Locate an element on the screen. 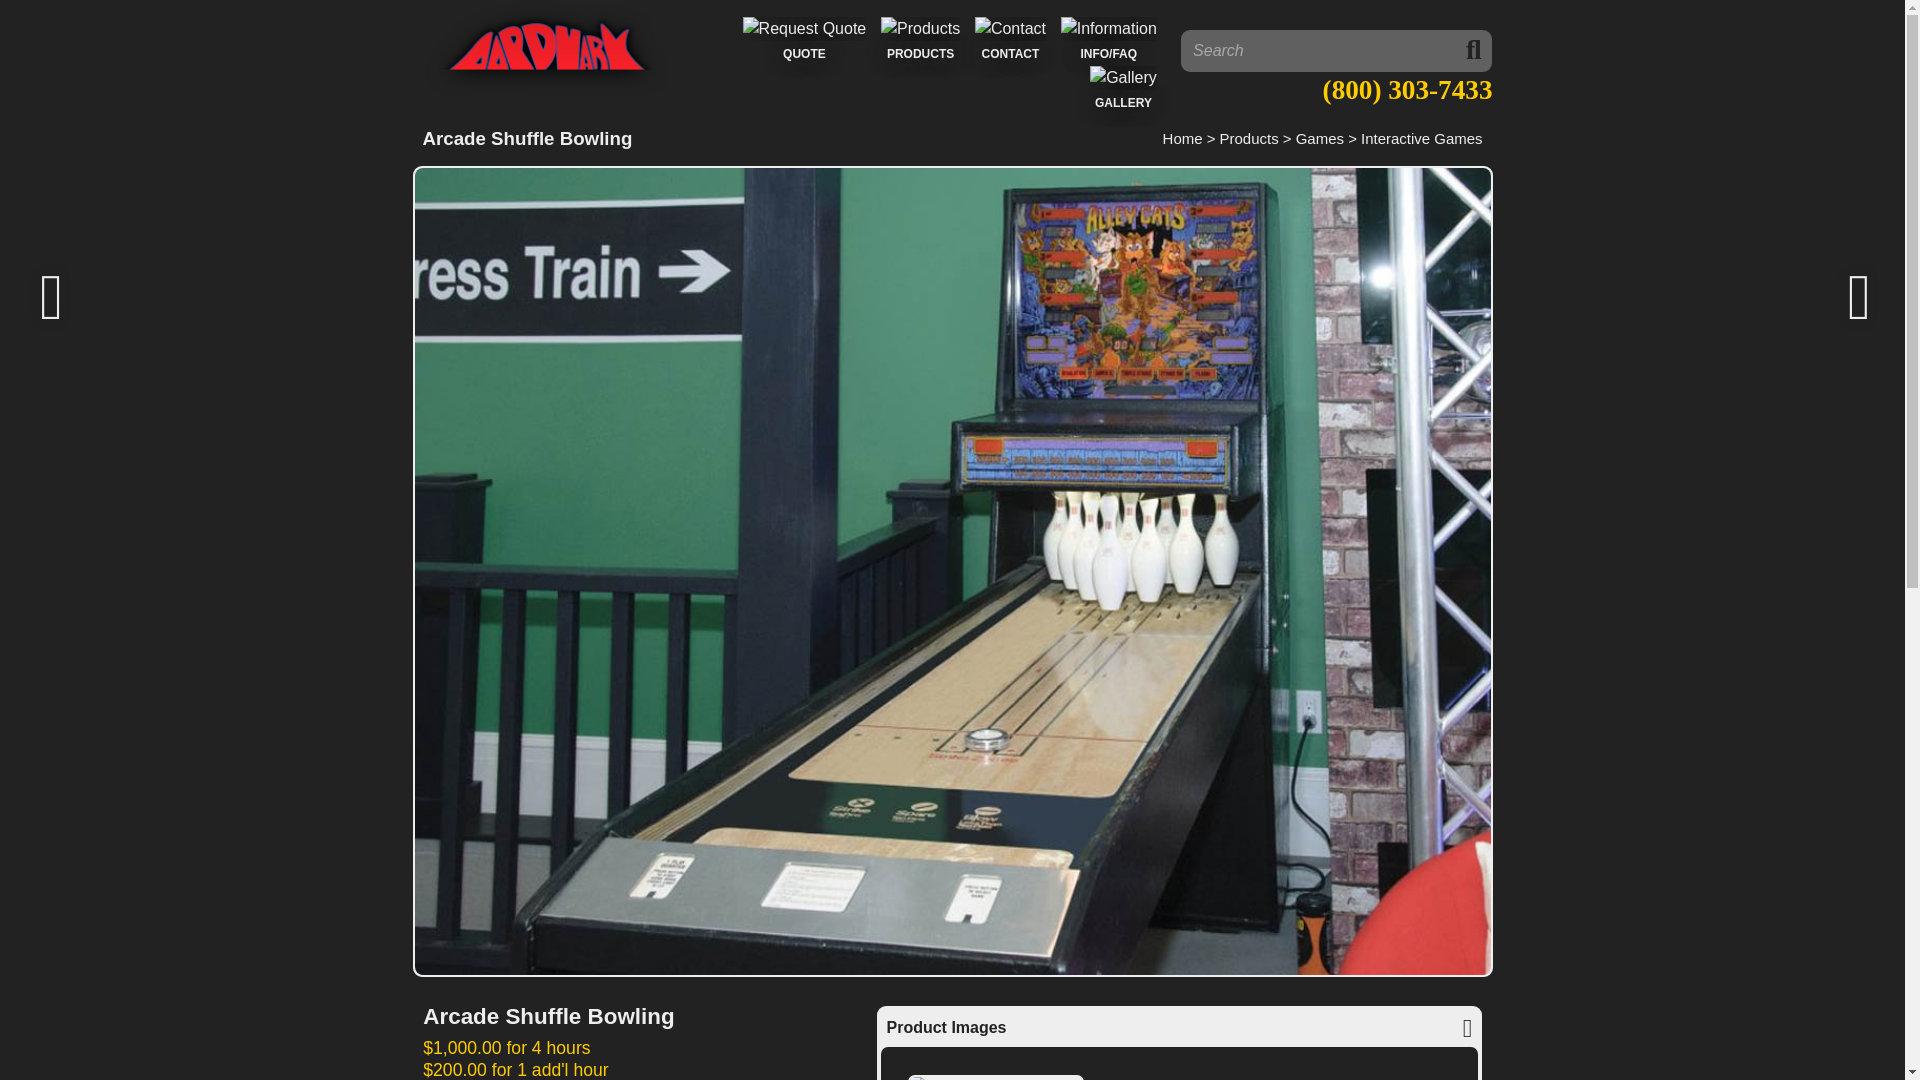 The image size is (1920, 1080). Interactive Games is located at coordinates (1422, 138).